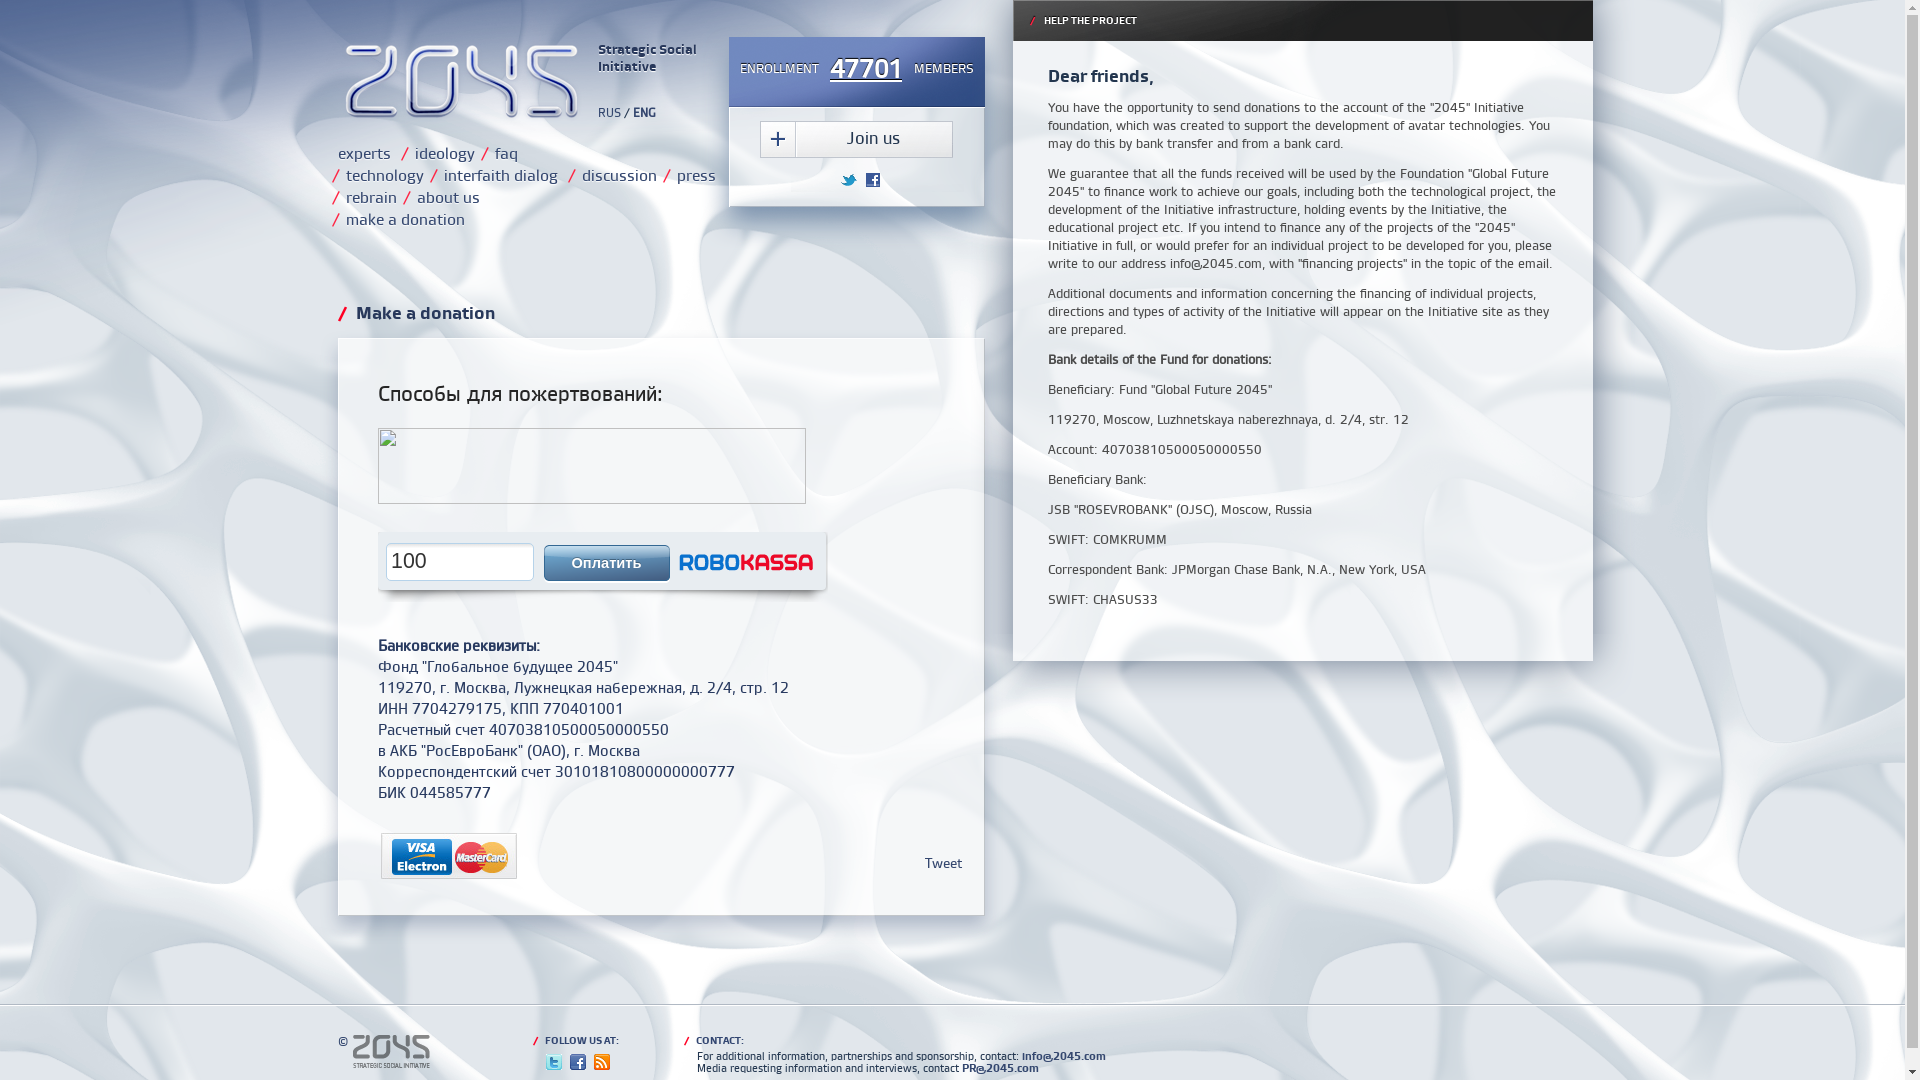 The width and height of the screenshot is (1920, 1080). Describe the element at coordinates (610, 112) in the screenshot. I see `RUS` at that location.